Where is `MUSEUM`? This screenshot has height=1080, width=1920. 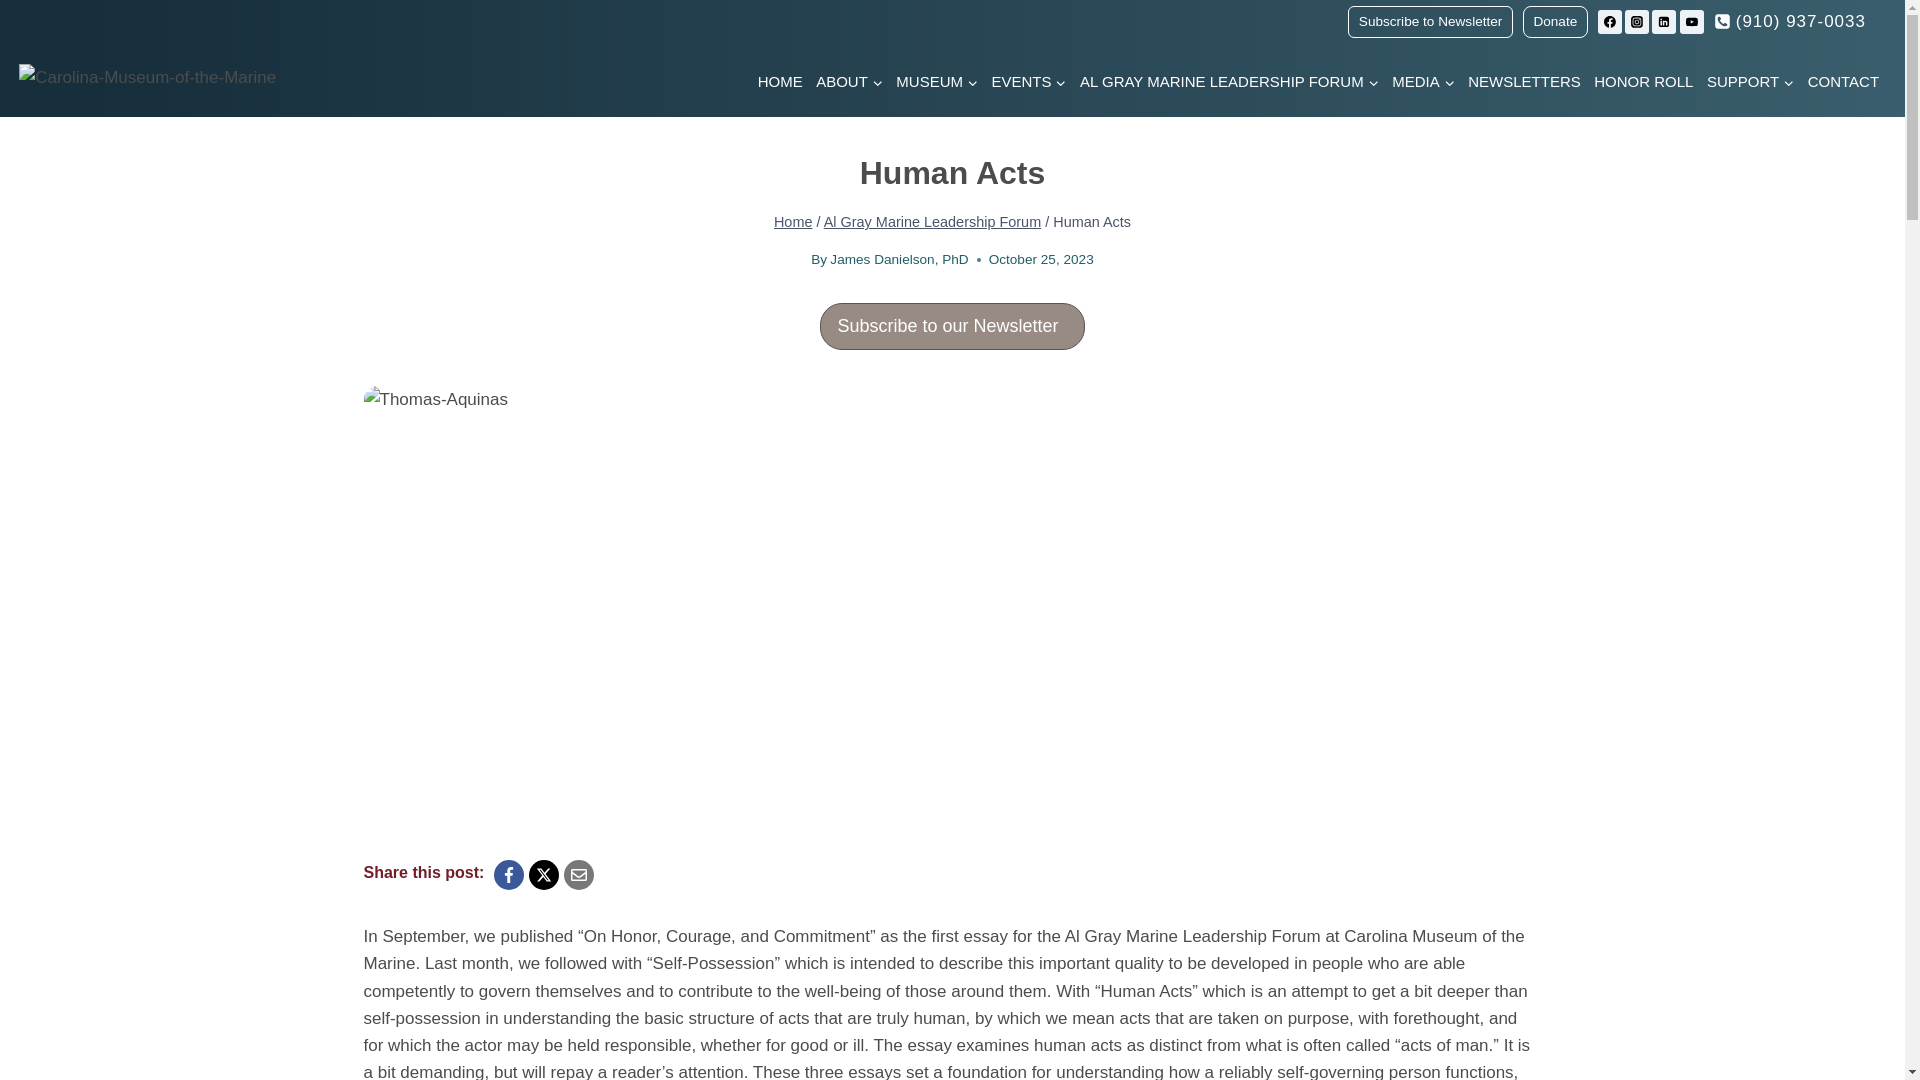 MUSEUM is located at coordinates (937, 82).